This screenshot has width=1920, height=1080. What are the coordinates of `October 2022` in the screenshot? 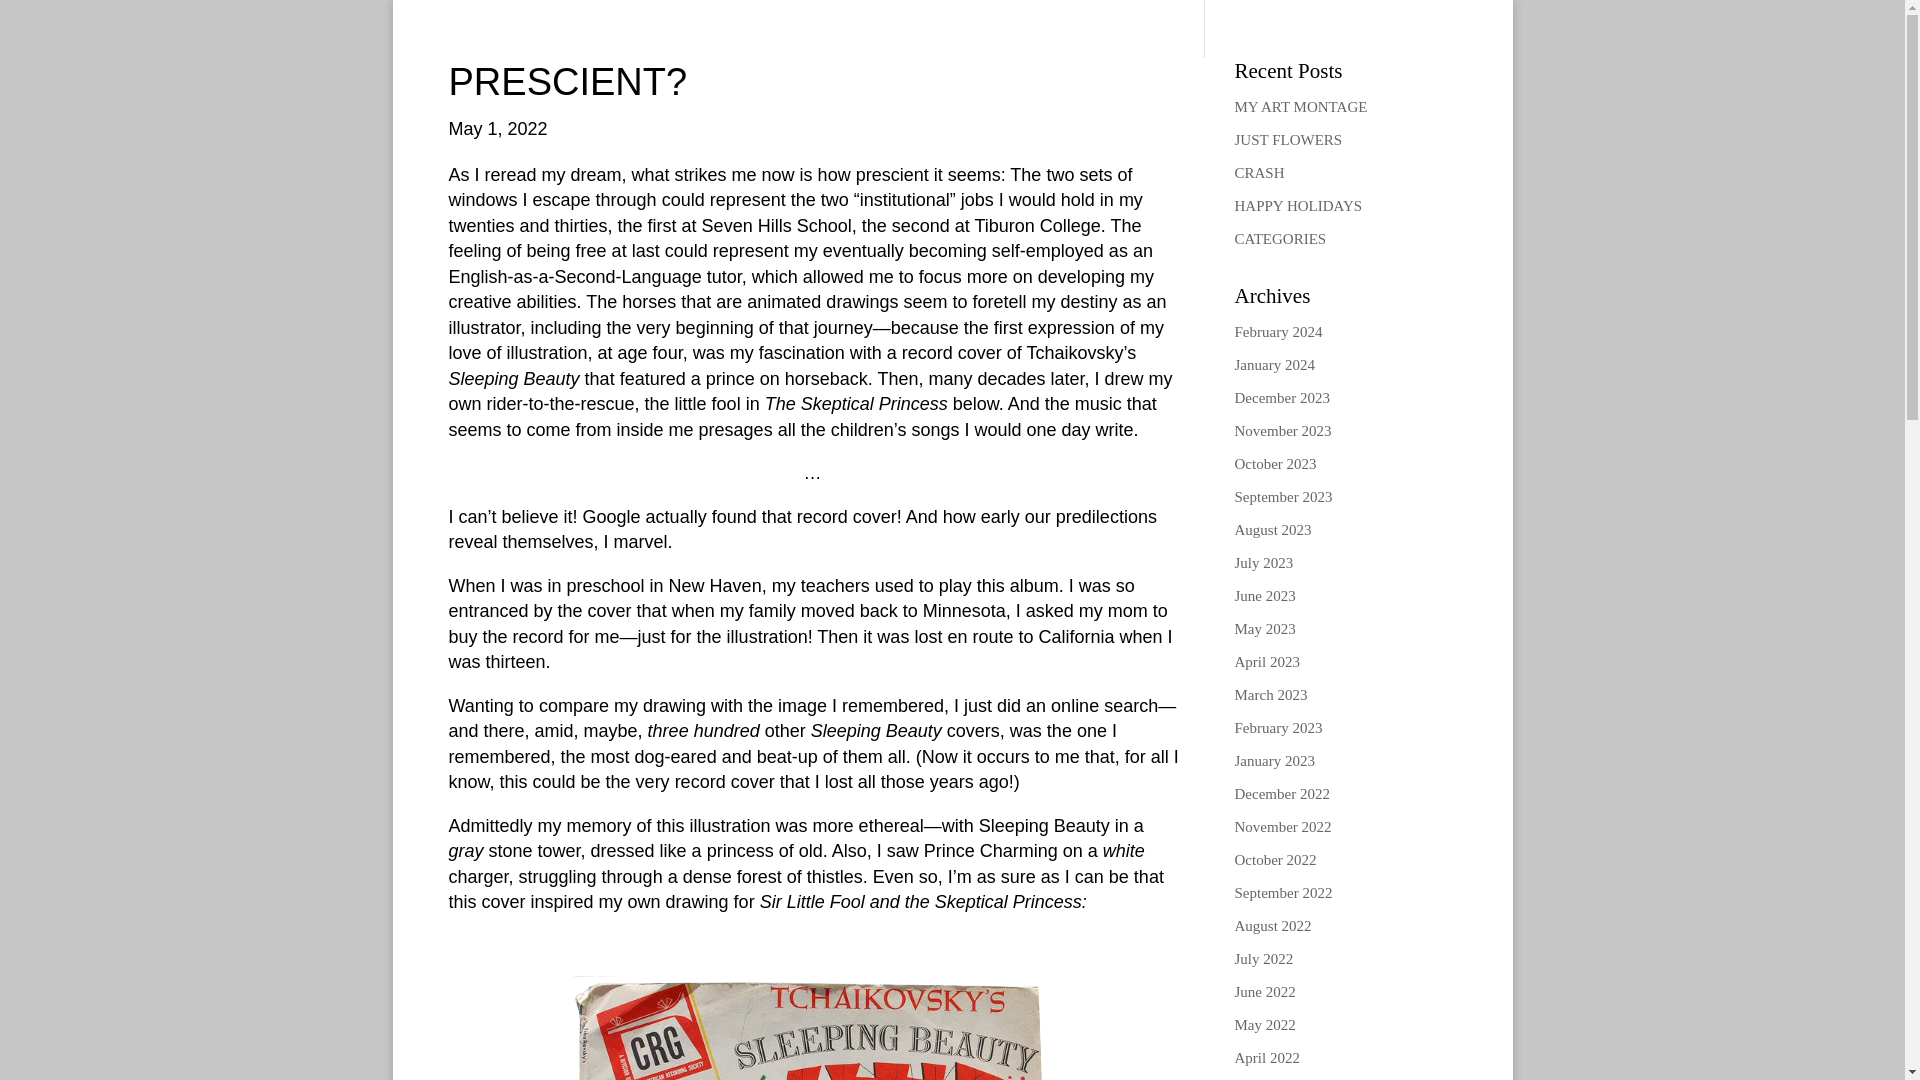 It's located at (1274, 860).